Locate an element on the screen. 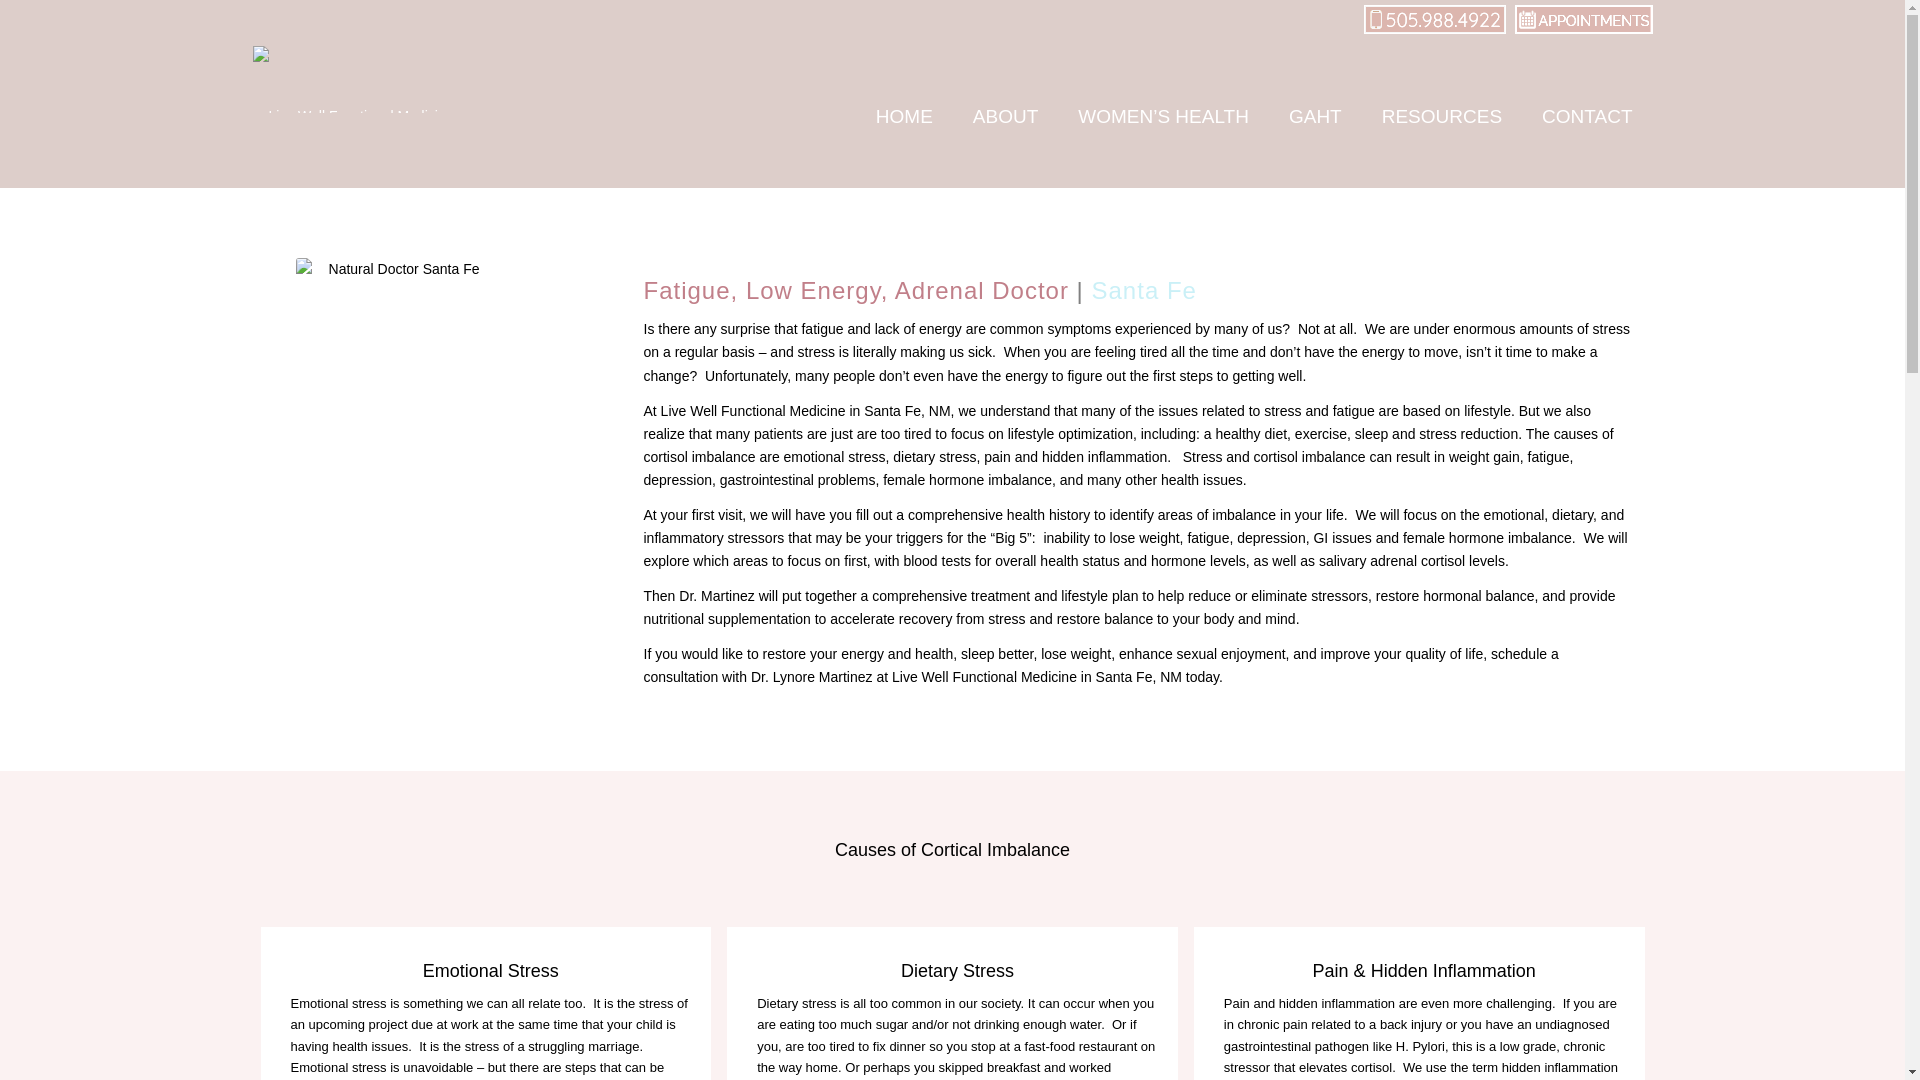 The height and width of the screenshot is (1080, 1920). RESOURCES is located at coordinates (1442, 116).